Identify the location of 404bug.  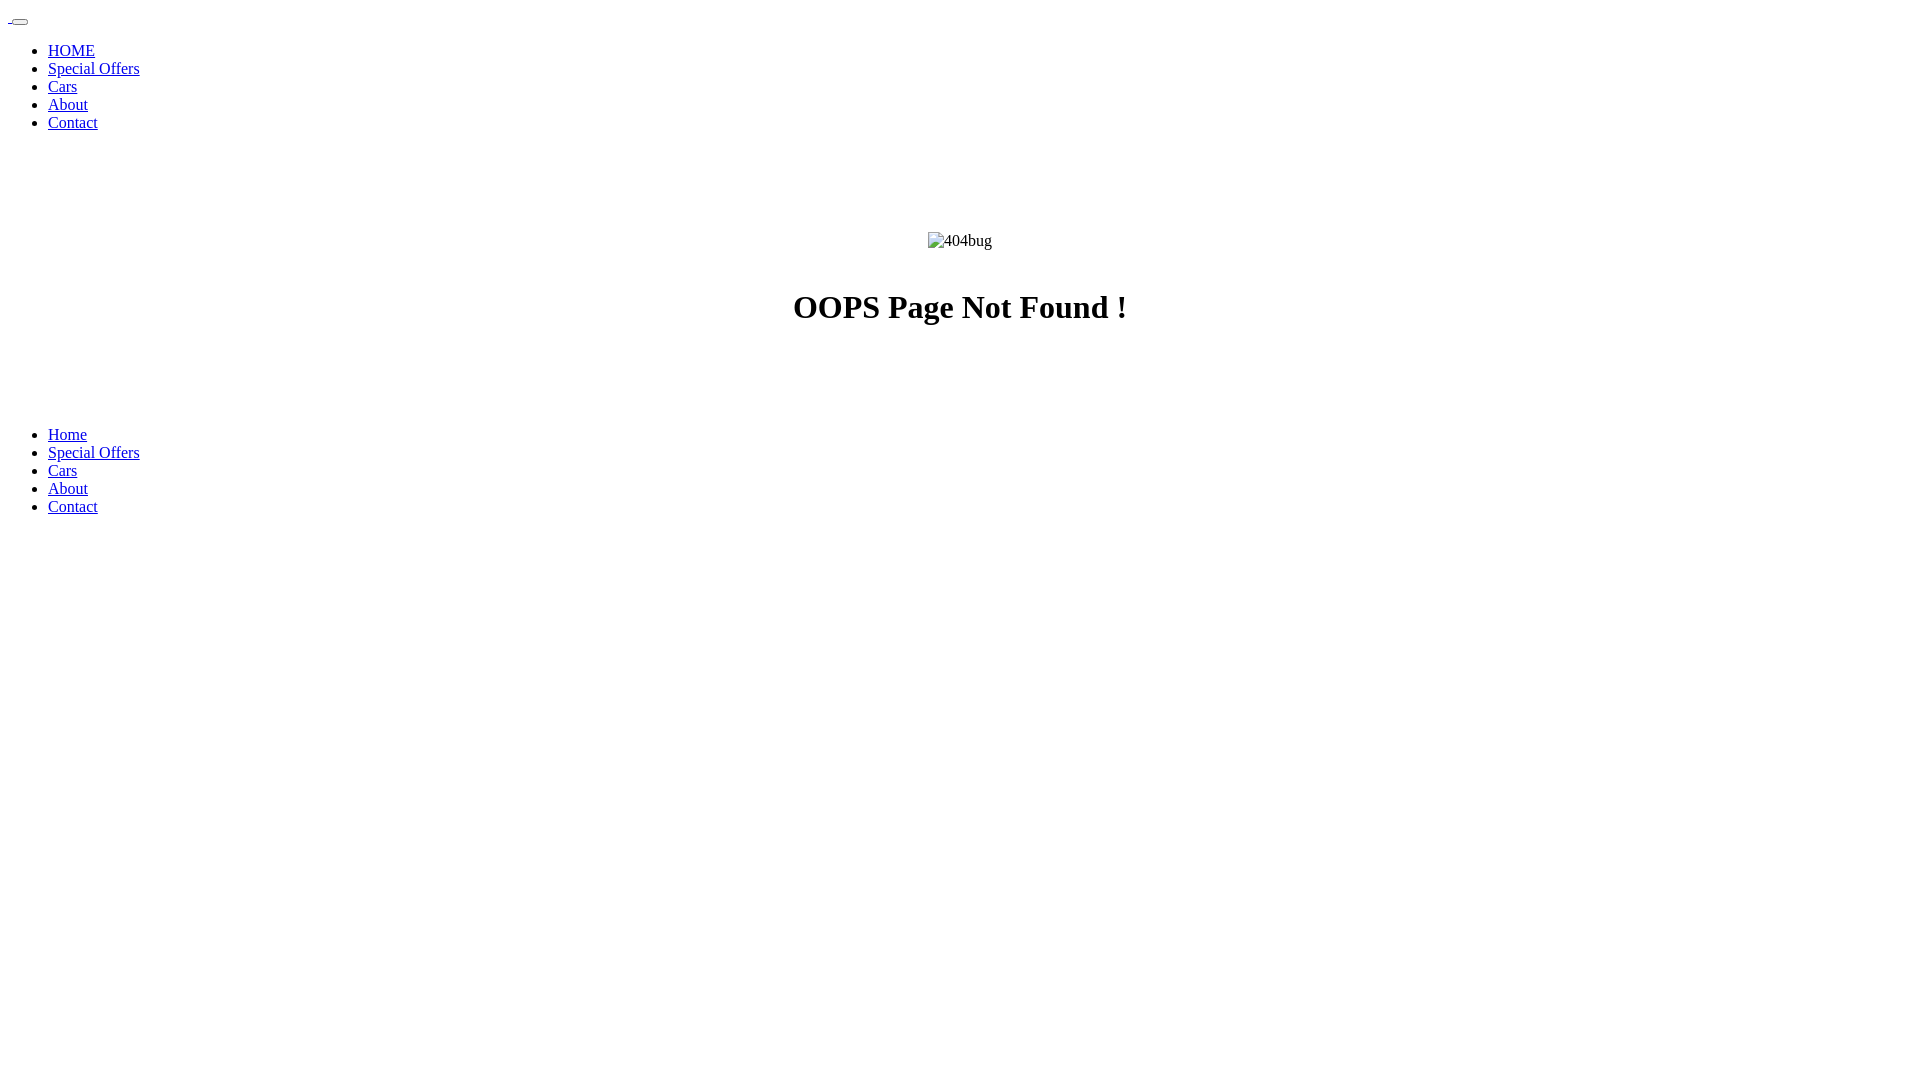
(960, 241).